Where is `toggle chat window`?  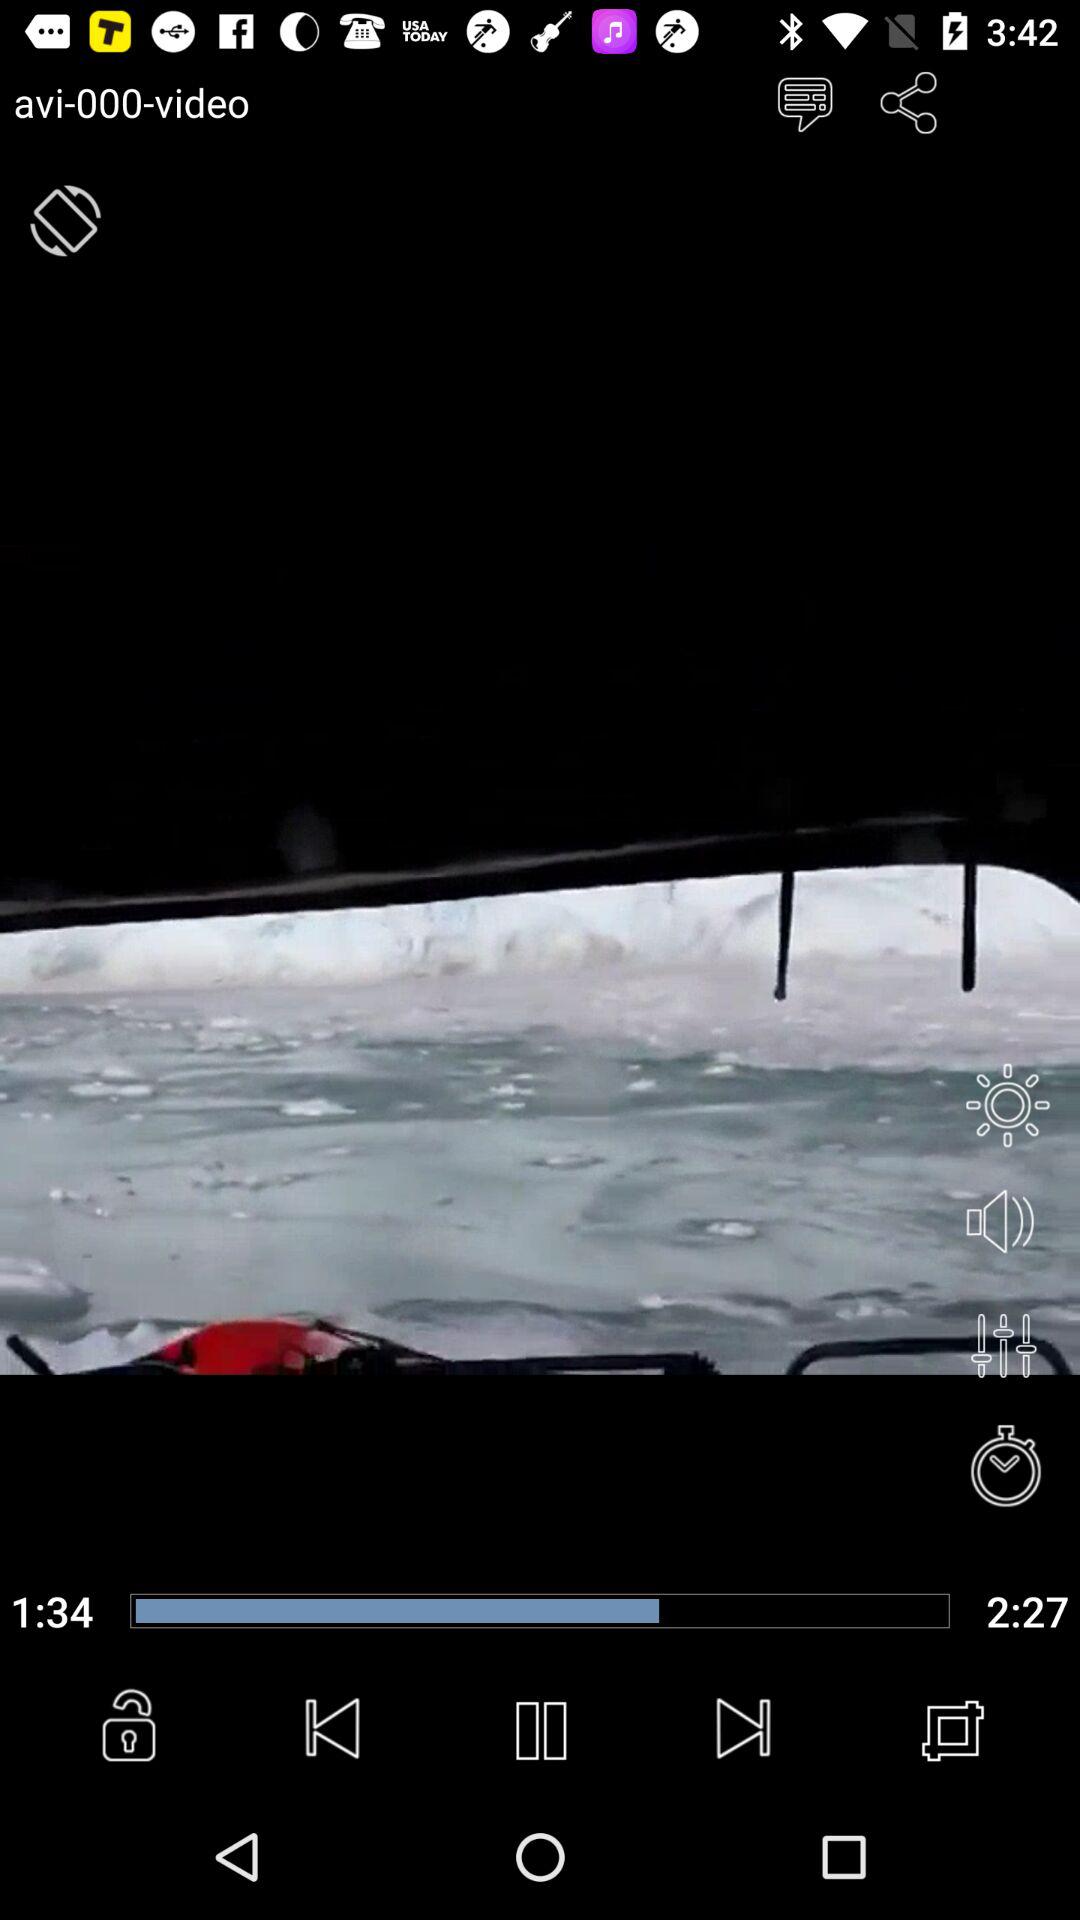
toggle chat window is located at coordinates (804, 102).